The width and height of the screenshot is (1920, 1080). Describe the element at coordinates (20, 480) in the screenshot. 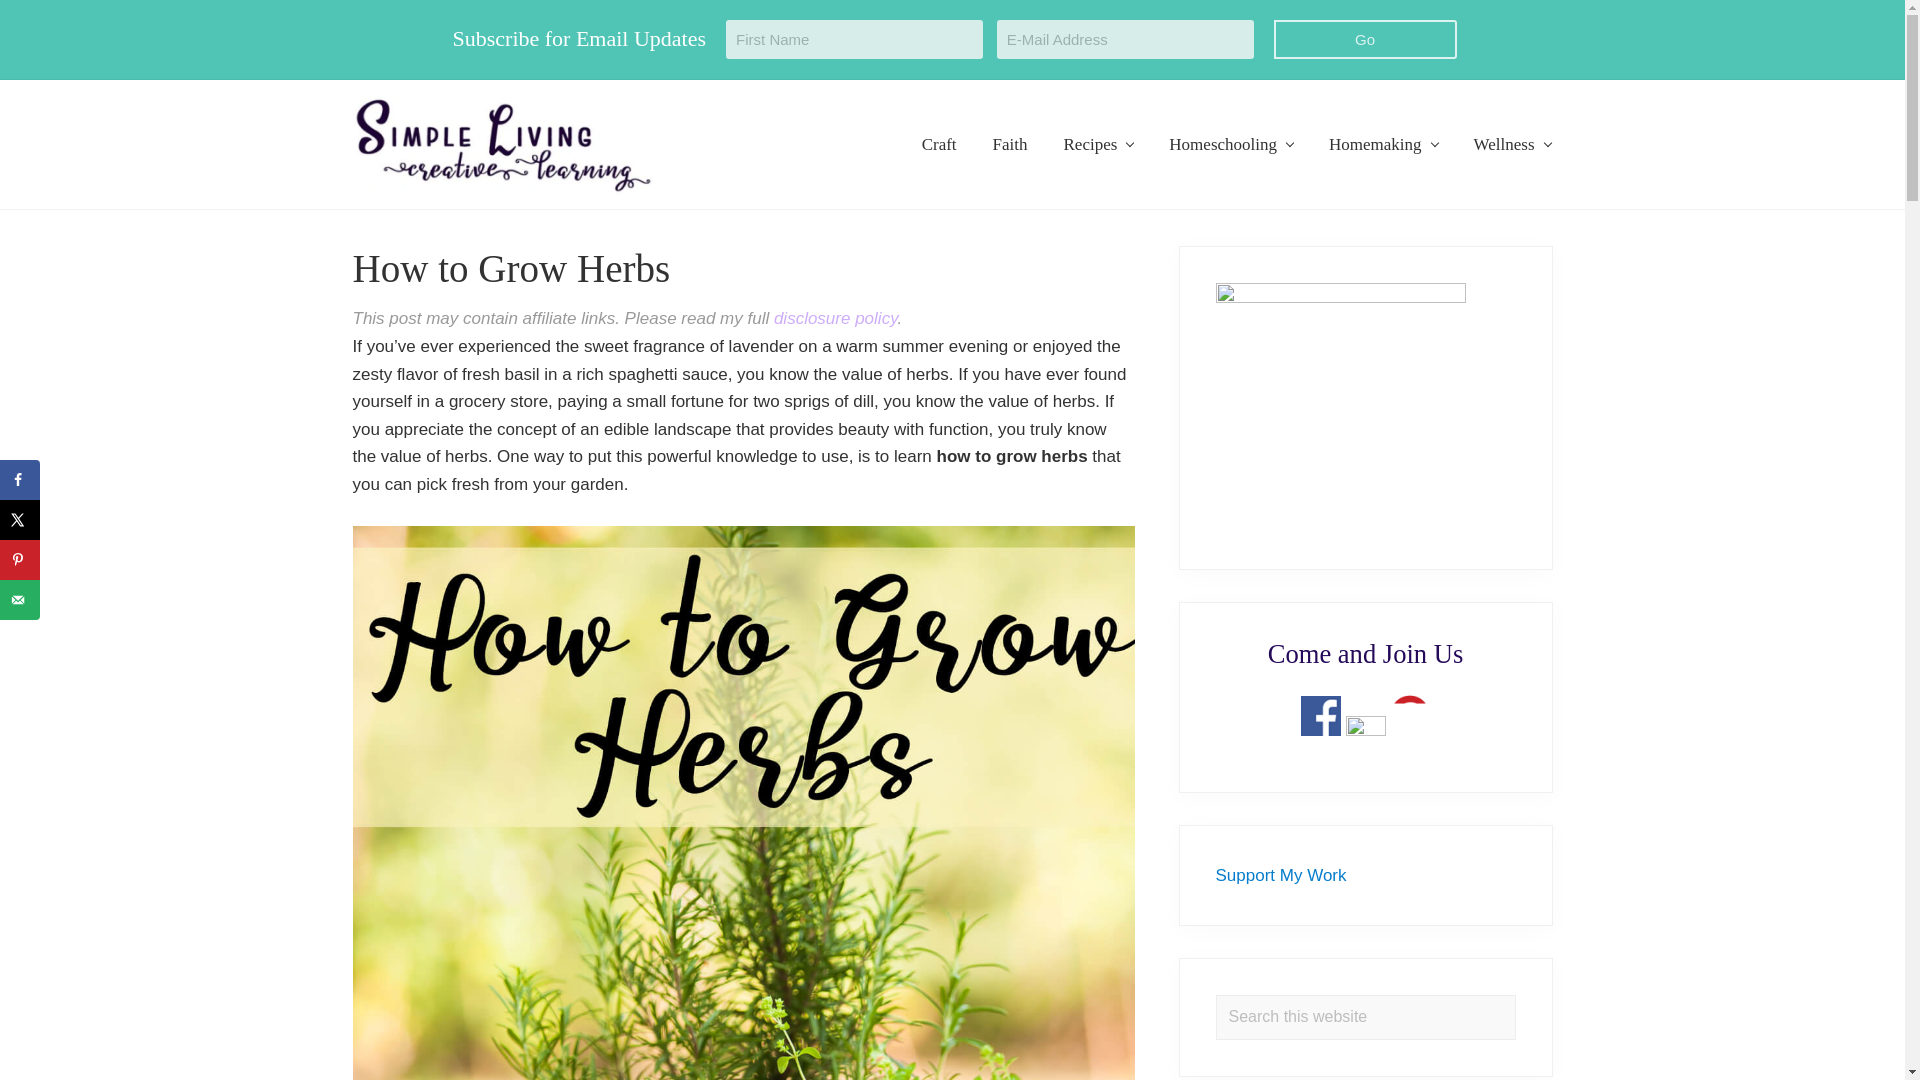

I see `Share on Facebook` at that location.